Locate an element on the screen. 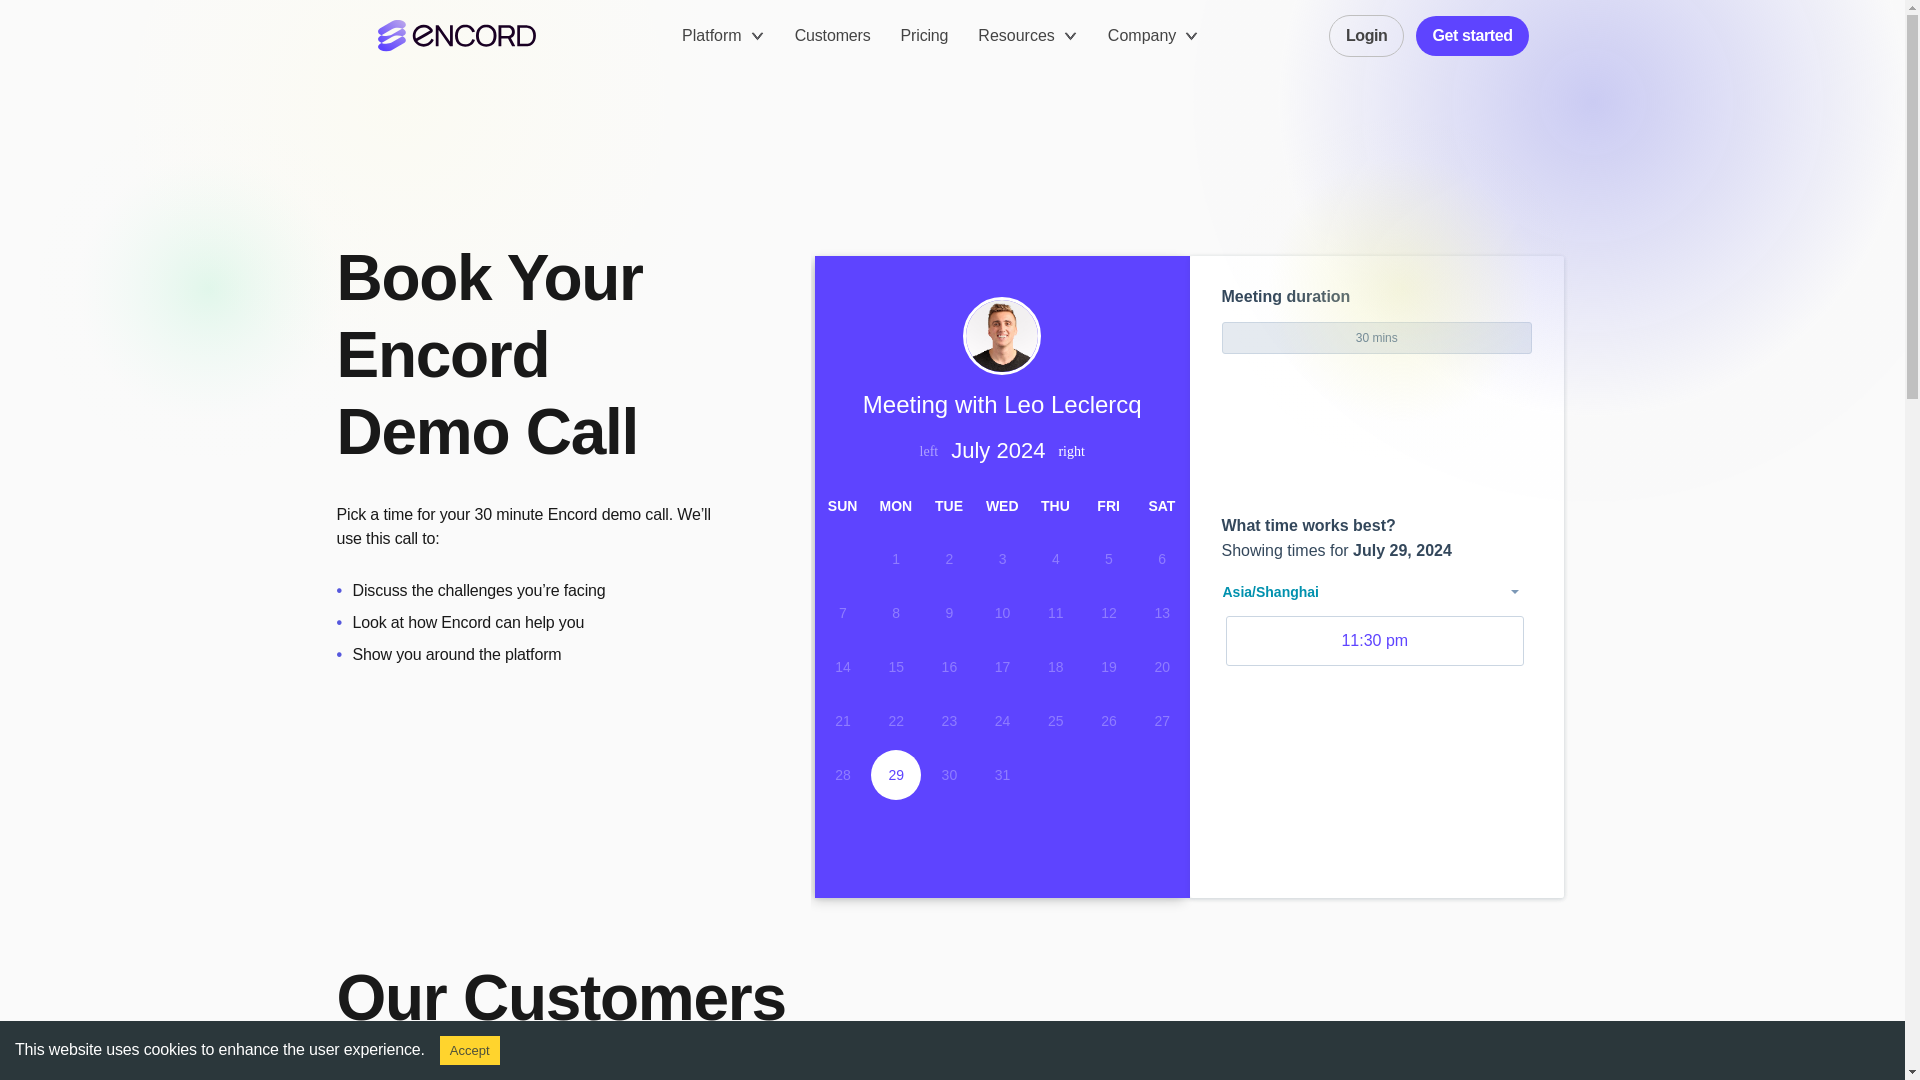 Image resolution: width=1920 pixels, height=1080 pixels. Login is located at coordinates (1366, 36).